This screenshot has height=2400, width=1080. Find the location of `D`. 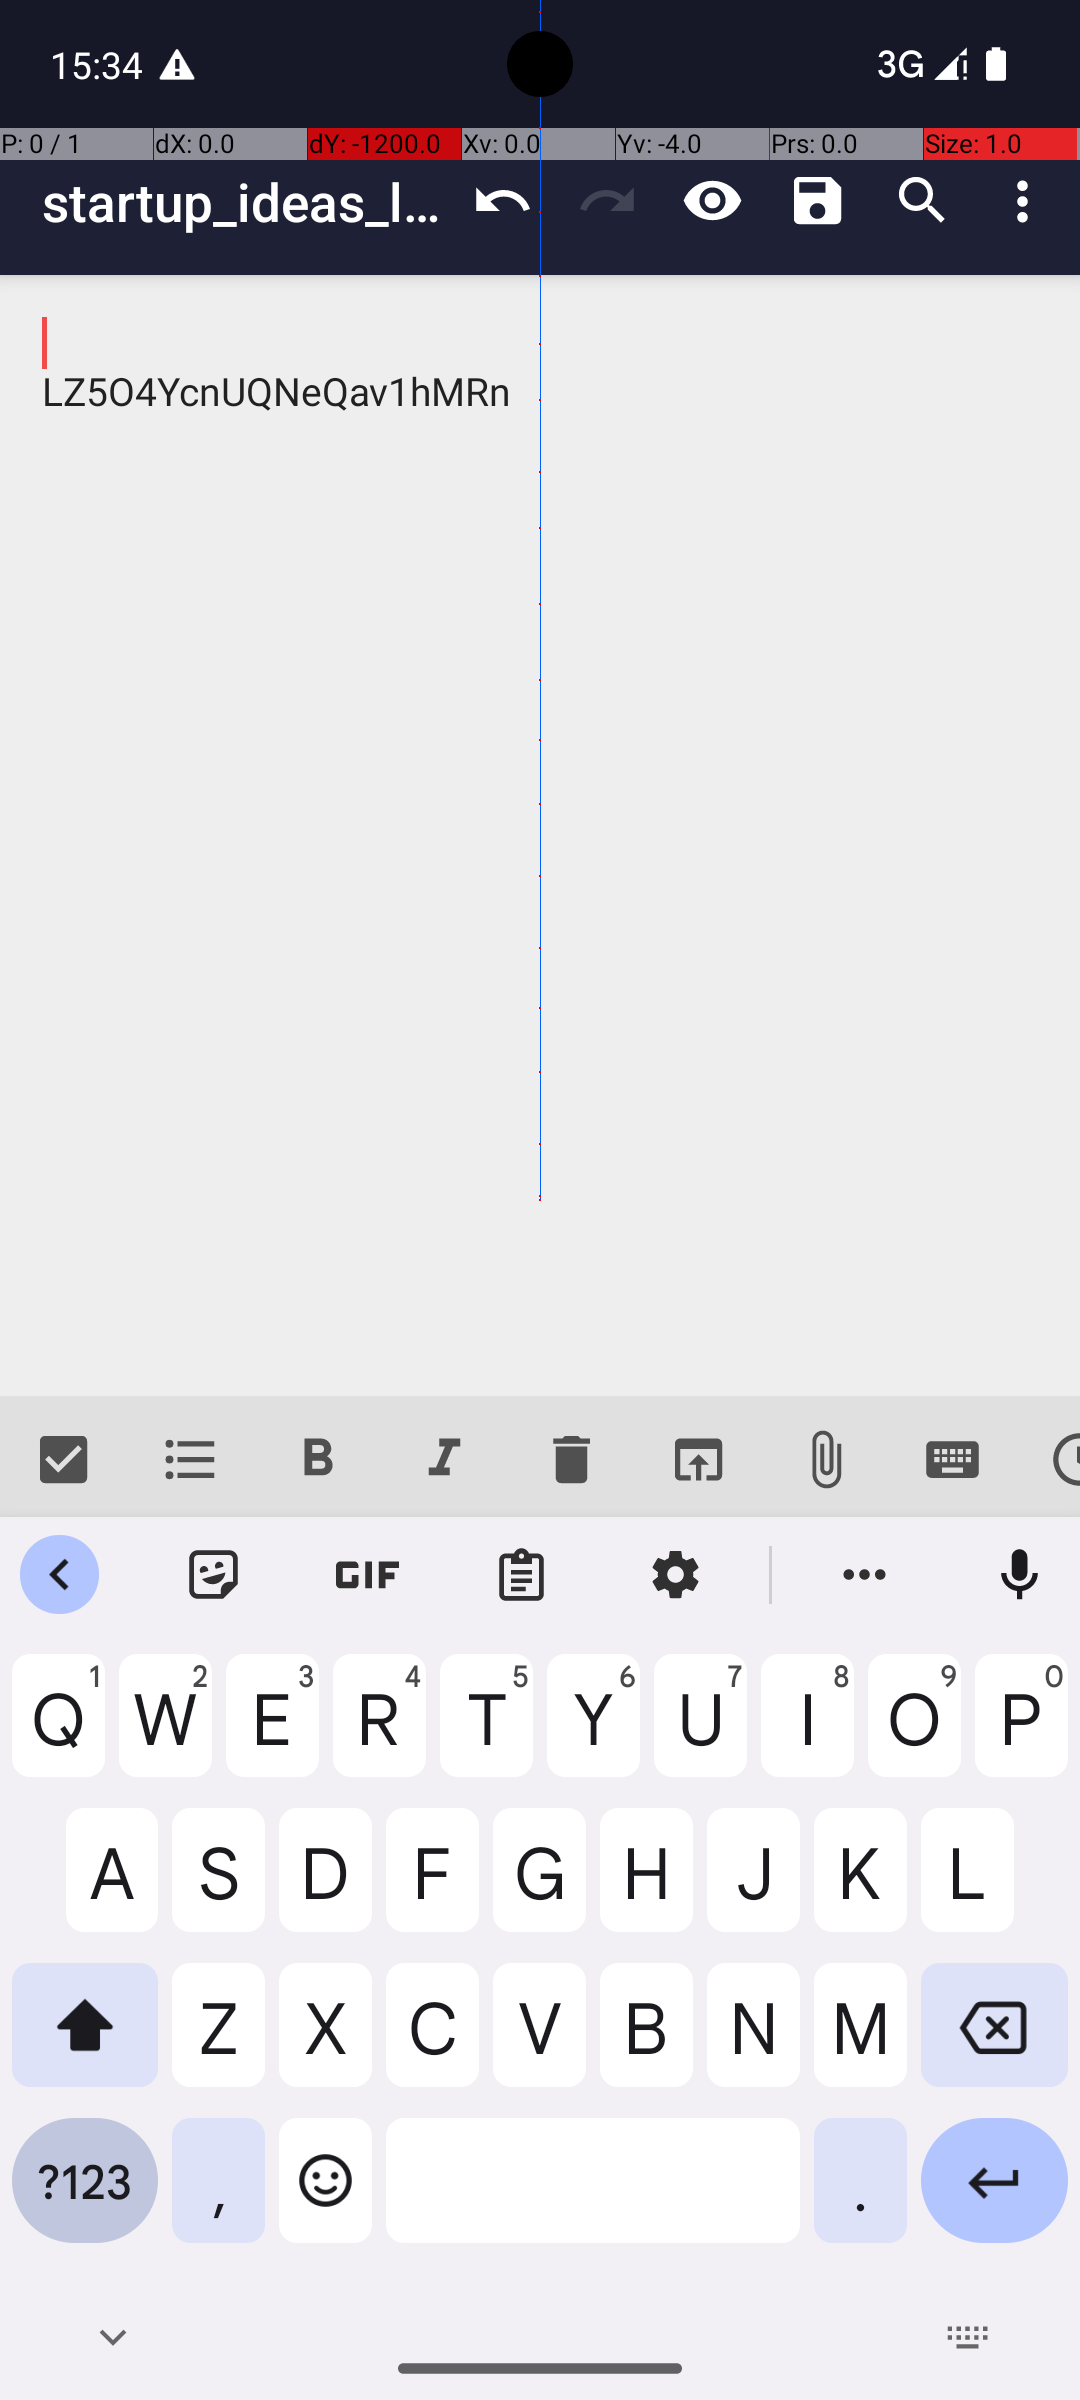

D is located at coordinates (326, 1886).